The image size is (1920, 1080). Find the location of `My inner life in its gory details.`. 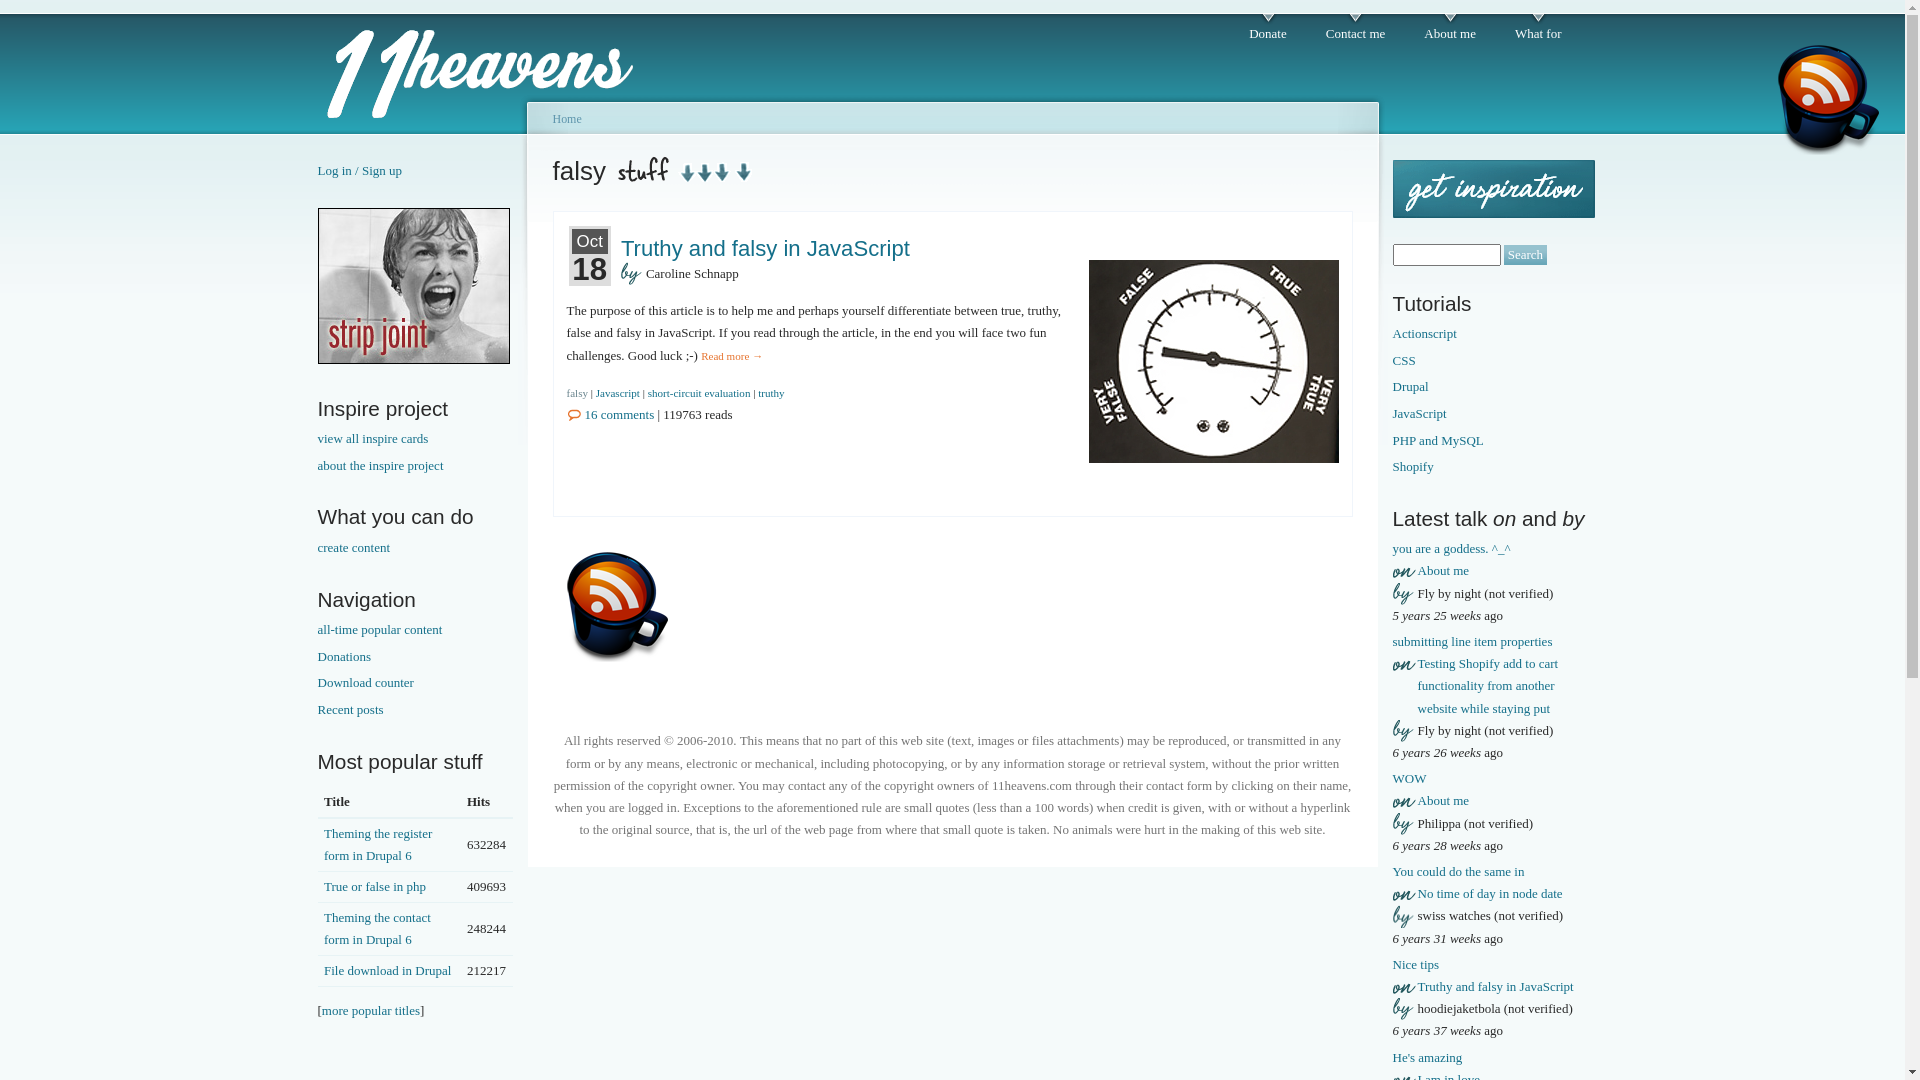

My inner life in its gory details. is located at coordinates (414, 360).